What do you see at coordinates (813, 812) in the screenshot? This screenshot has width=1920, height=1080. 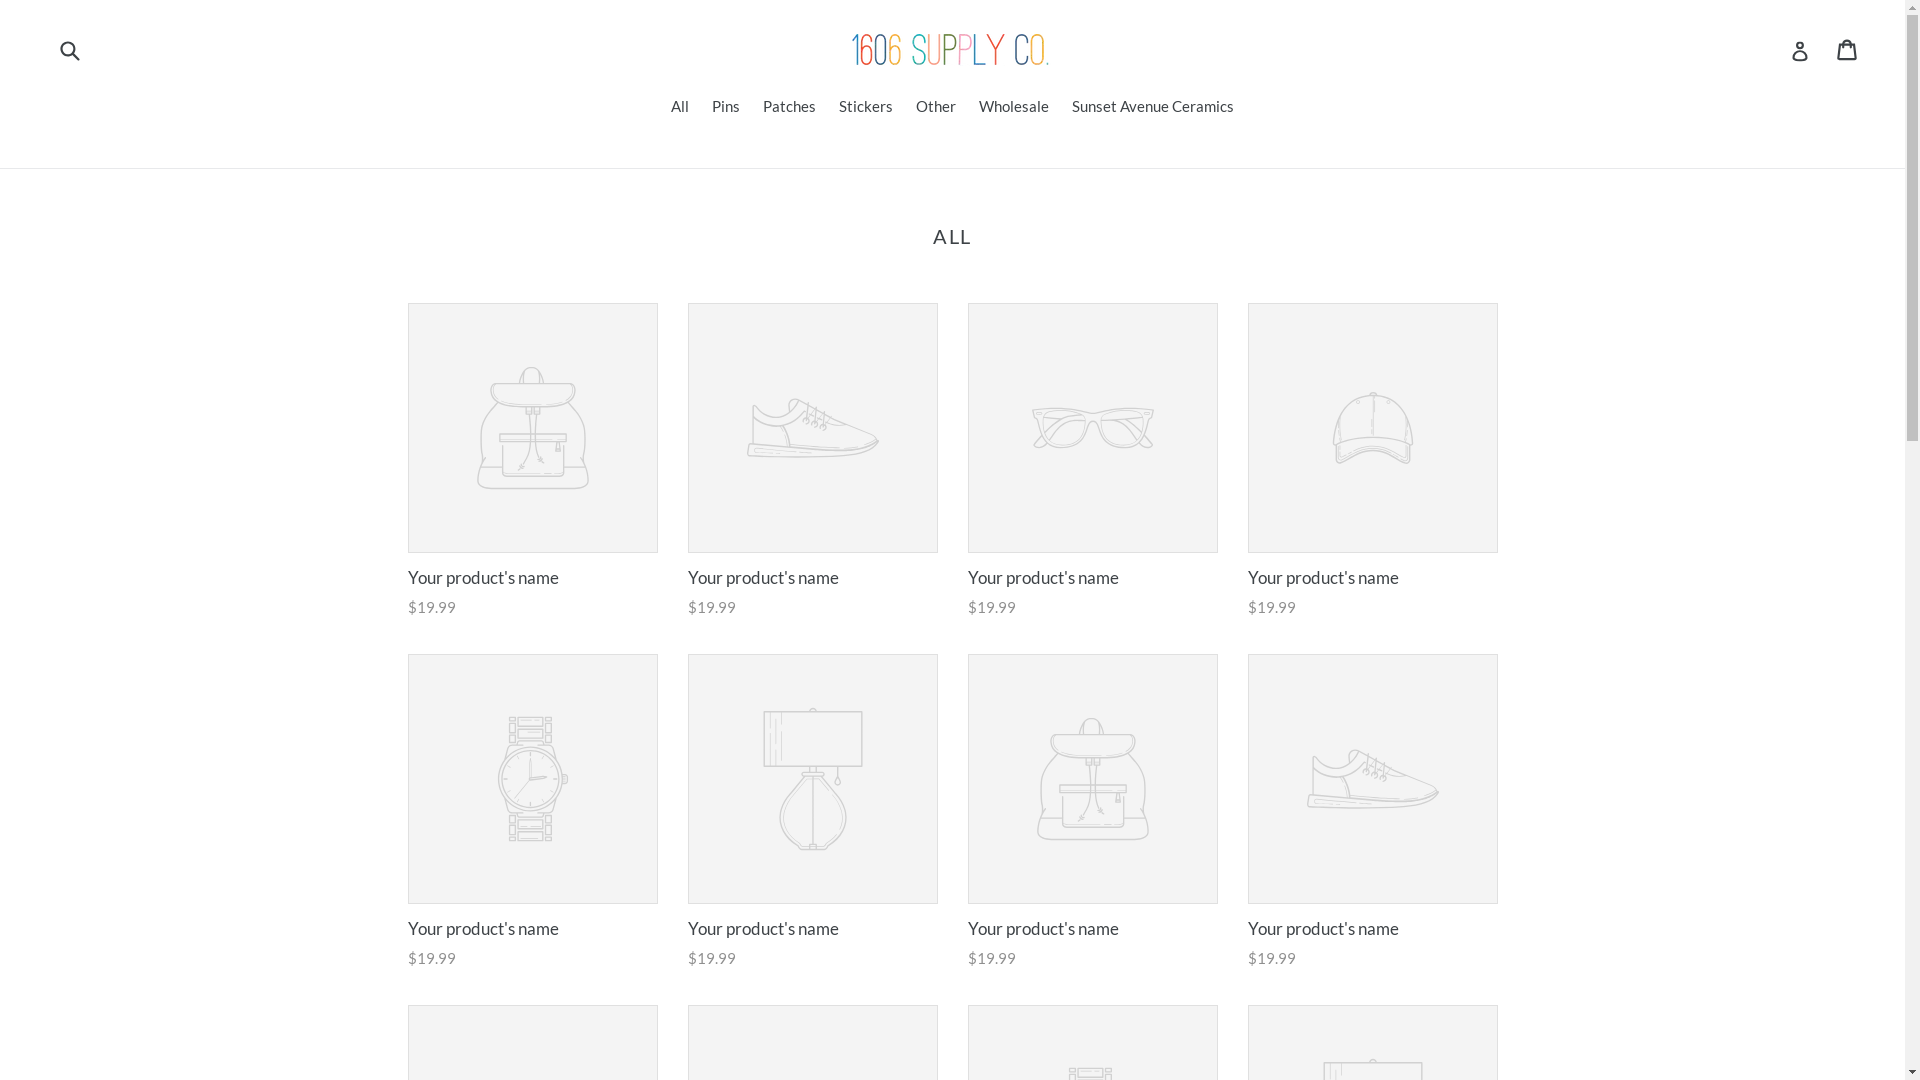 I see `Your product's name
Regular price
$19.99` at bounding box center [813, 812].